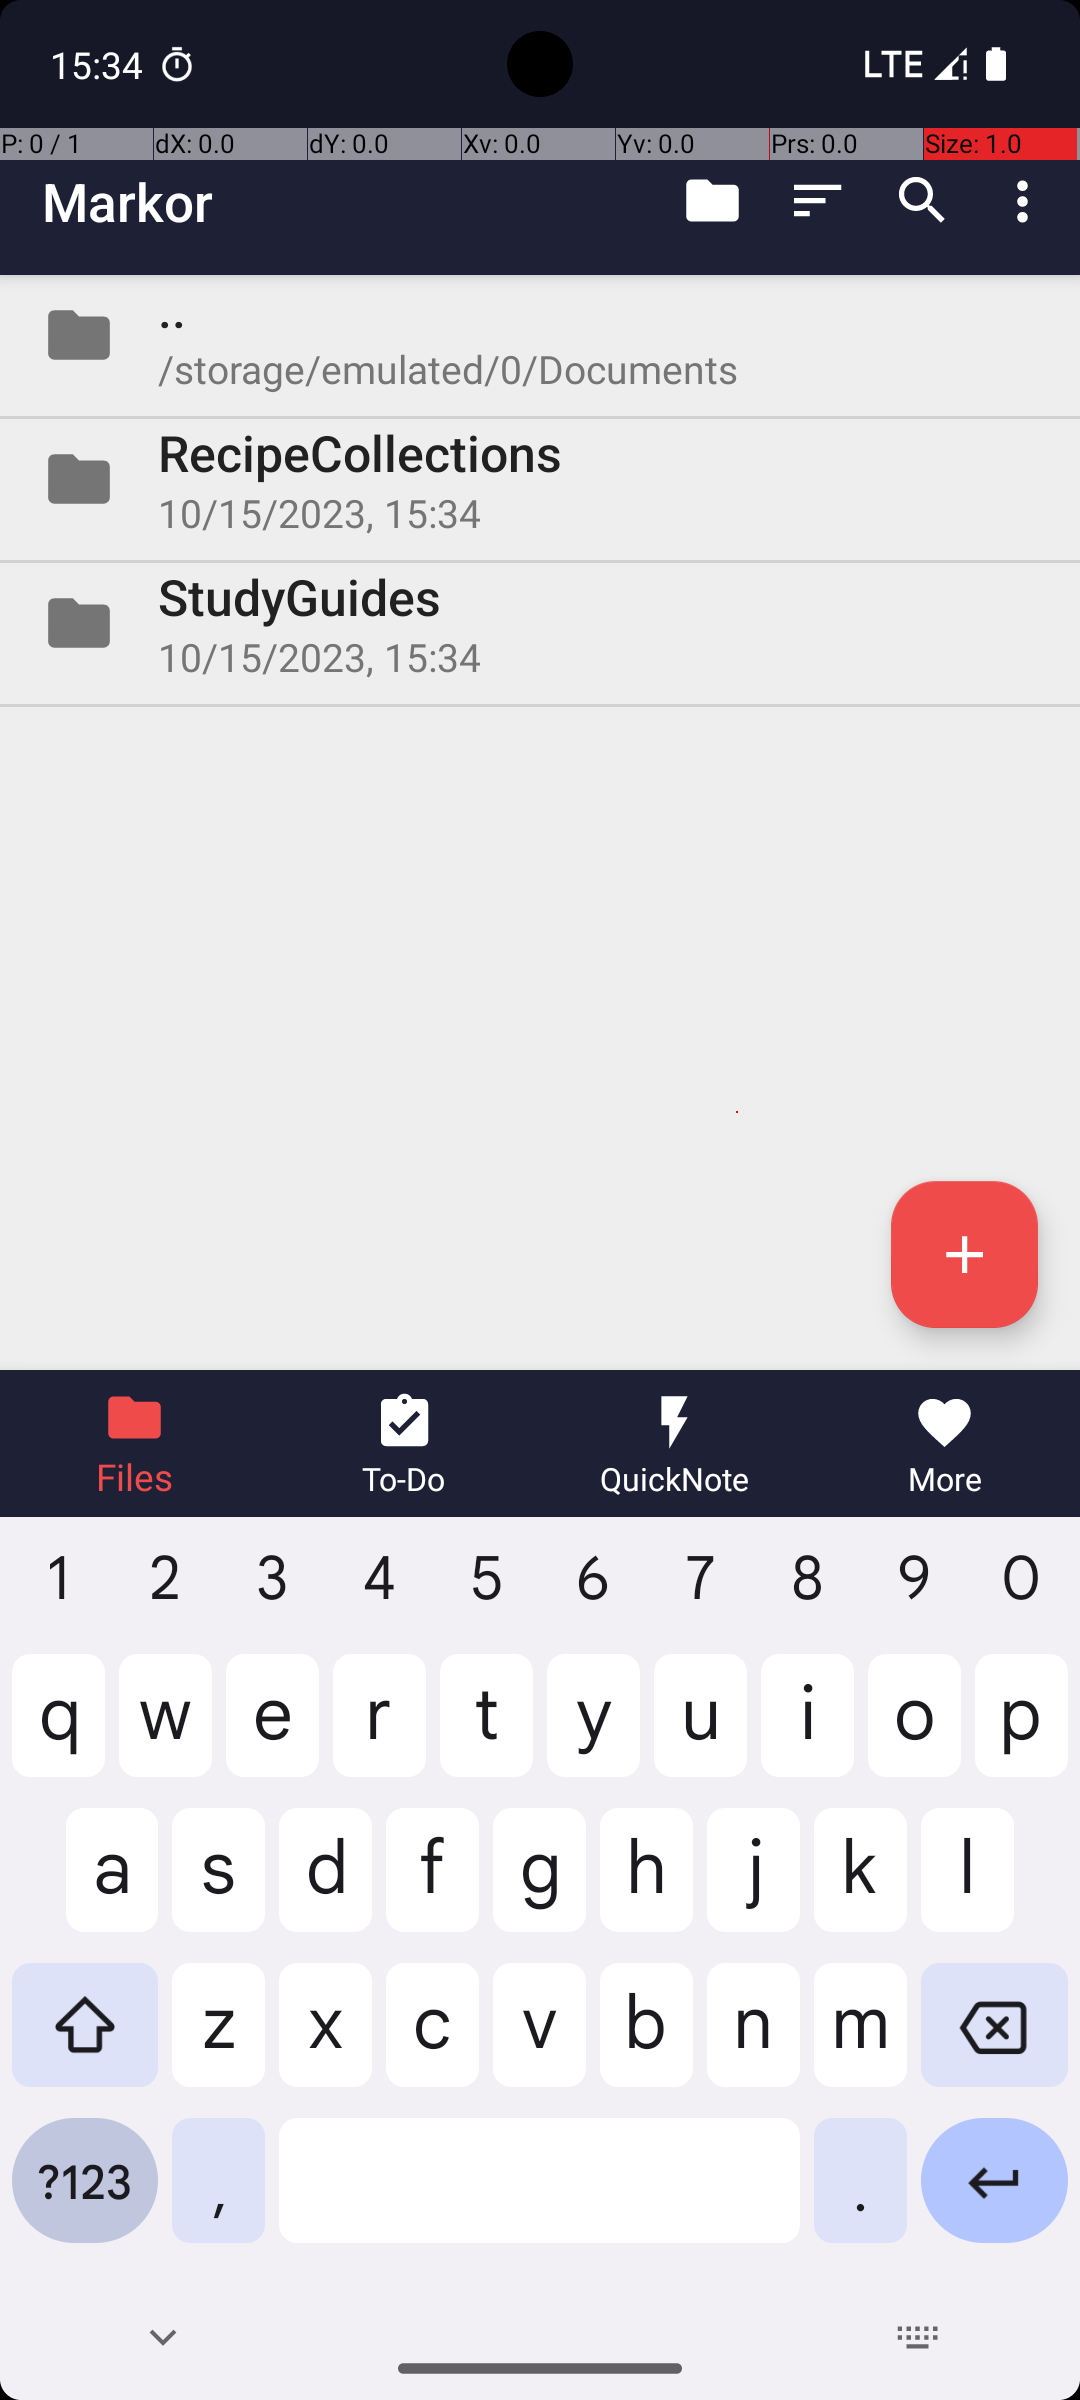 Image resolution: width=1080 pixels, height=2400 pixels. I want to click on Folder StudyGuides , so click(540, 623).